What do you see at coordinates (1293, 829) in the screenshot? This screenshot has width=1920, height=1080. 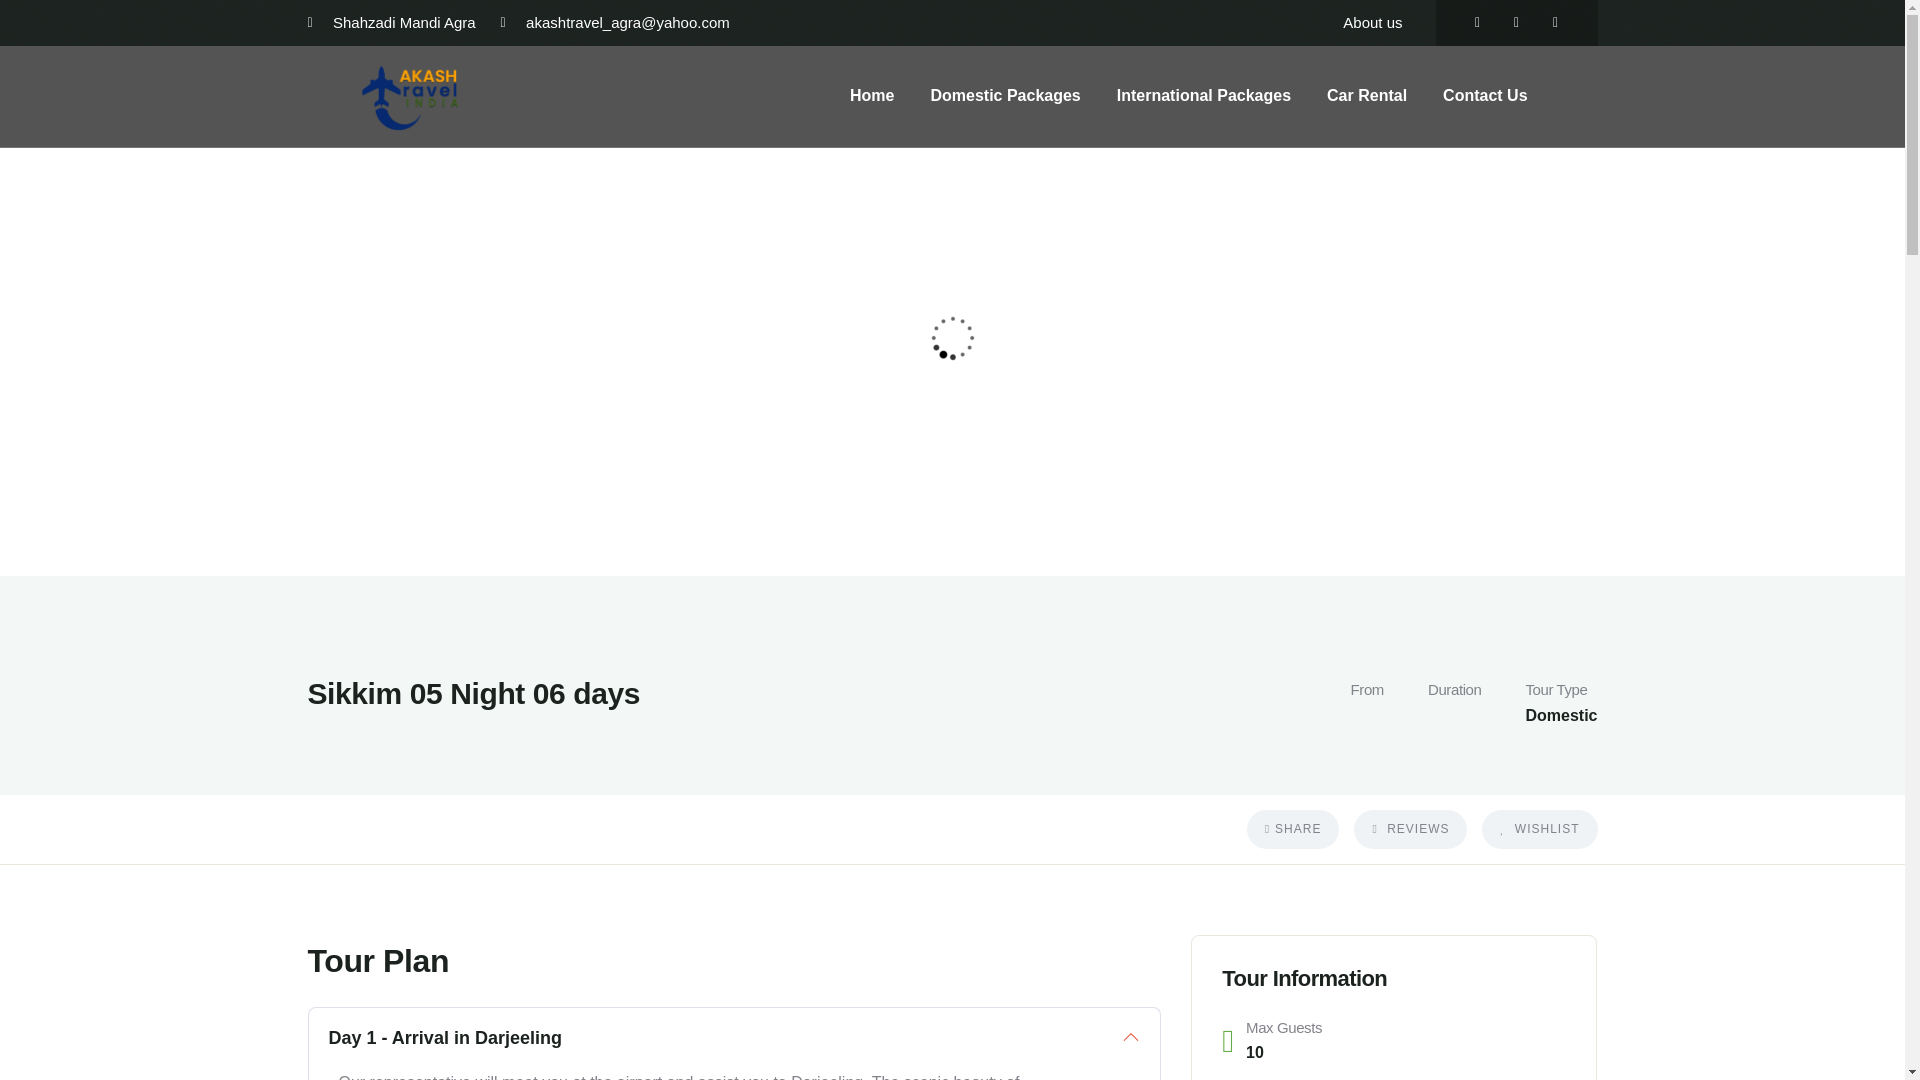 I see `SHARE` at bounding box center [1293, 829].